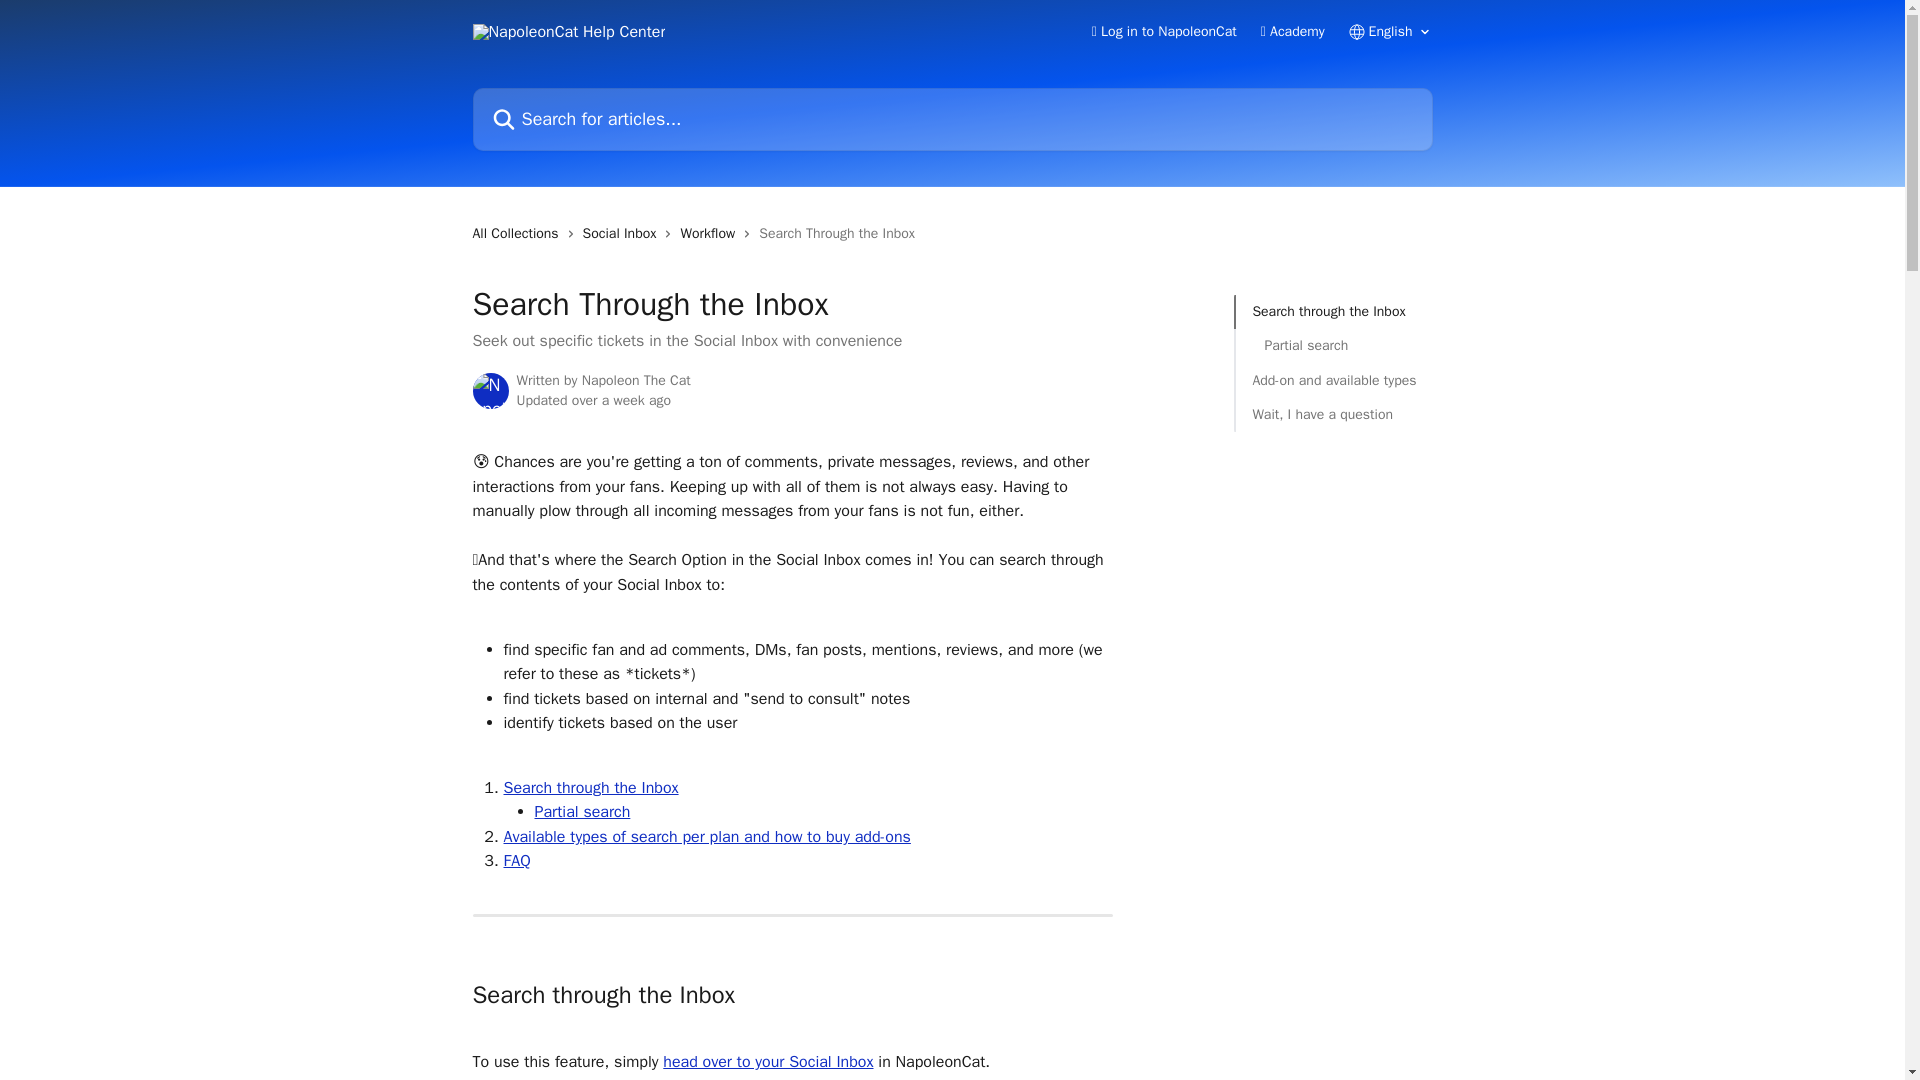 This screenshot has height=1080, width=1920. I want to click on Partial search, so click(1333, 346).